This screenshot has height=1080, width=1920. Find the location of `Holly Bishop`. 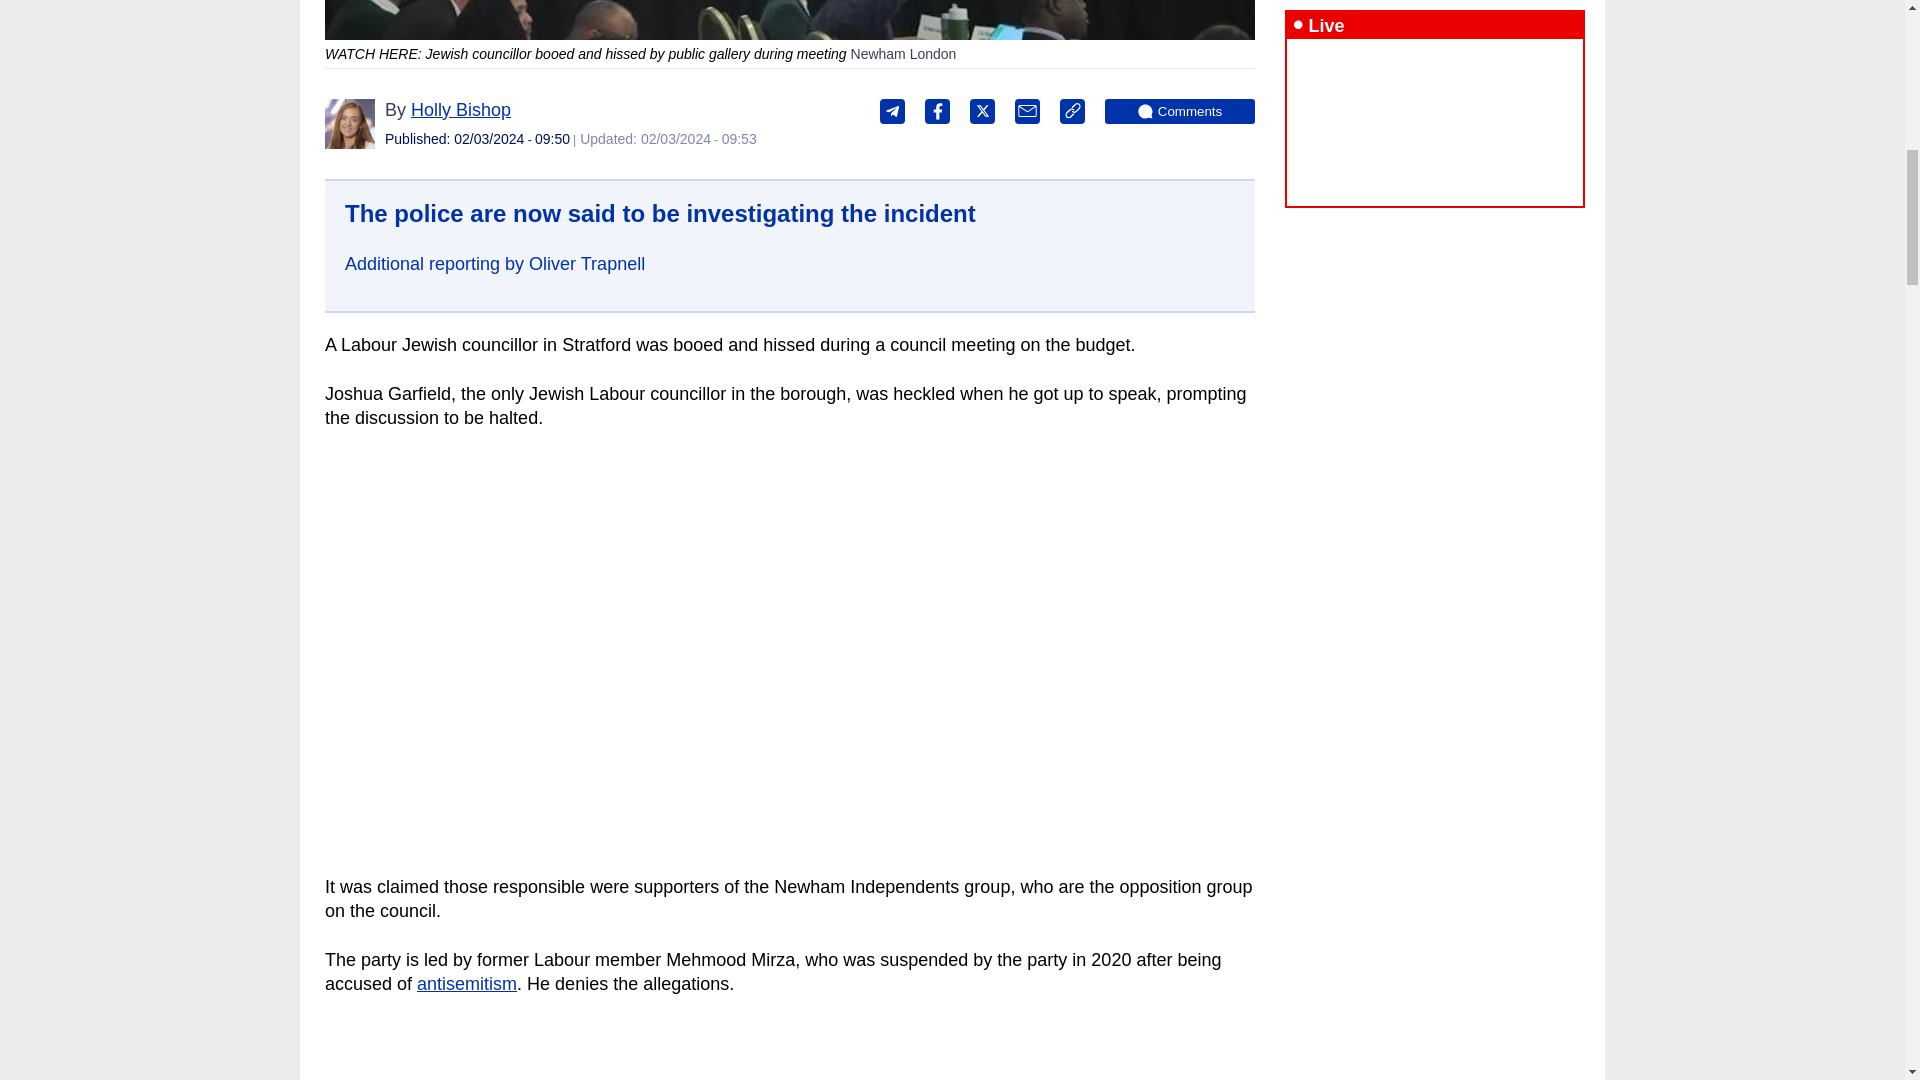

Holly Bishop is located at coordinates (349, 124).